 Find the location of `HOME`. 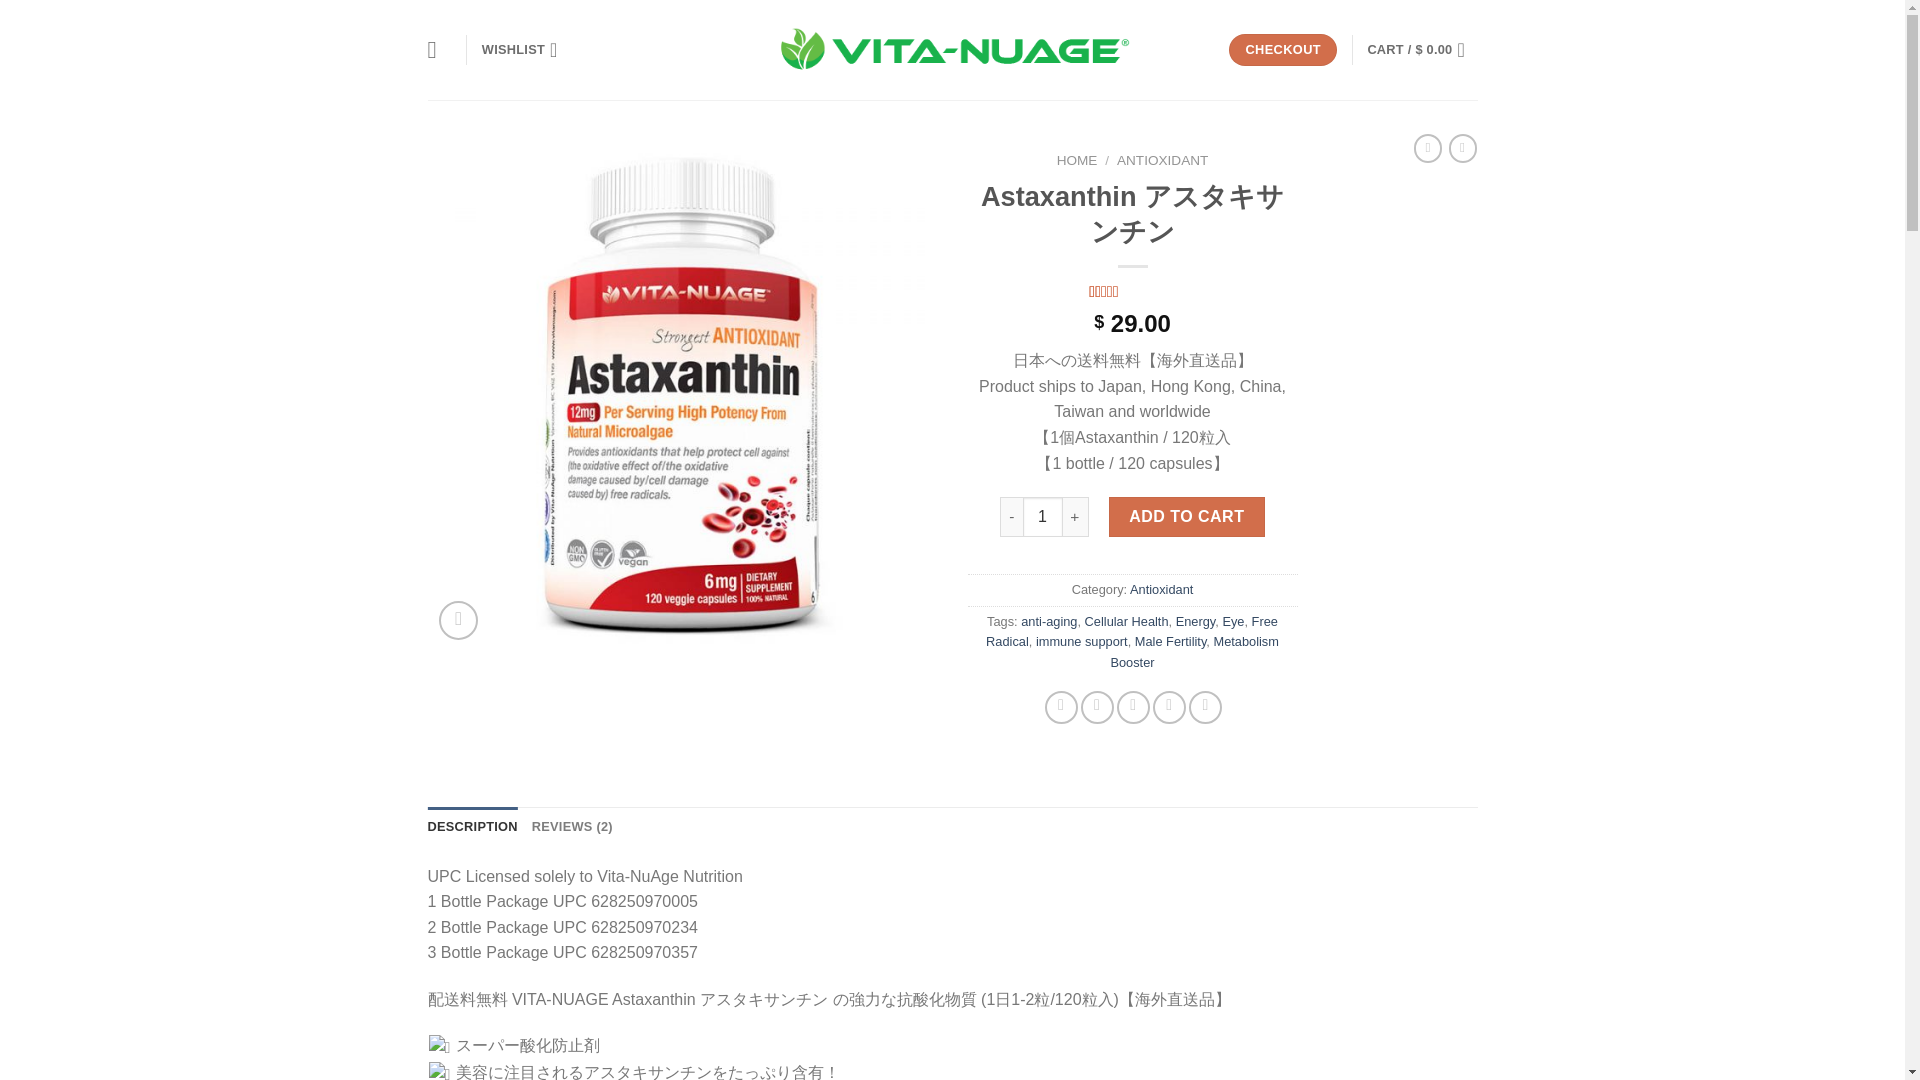

HOME is located at coordinates (1078, 160).